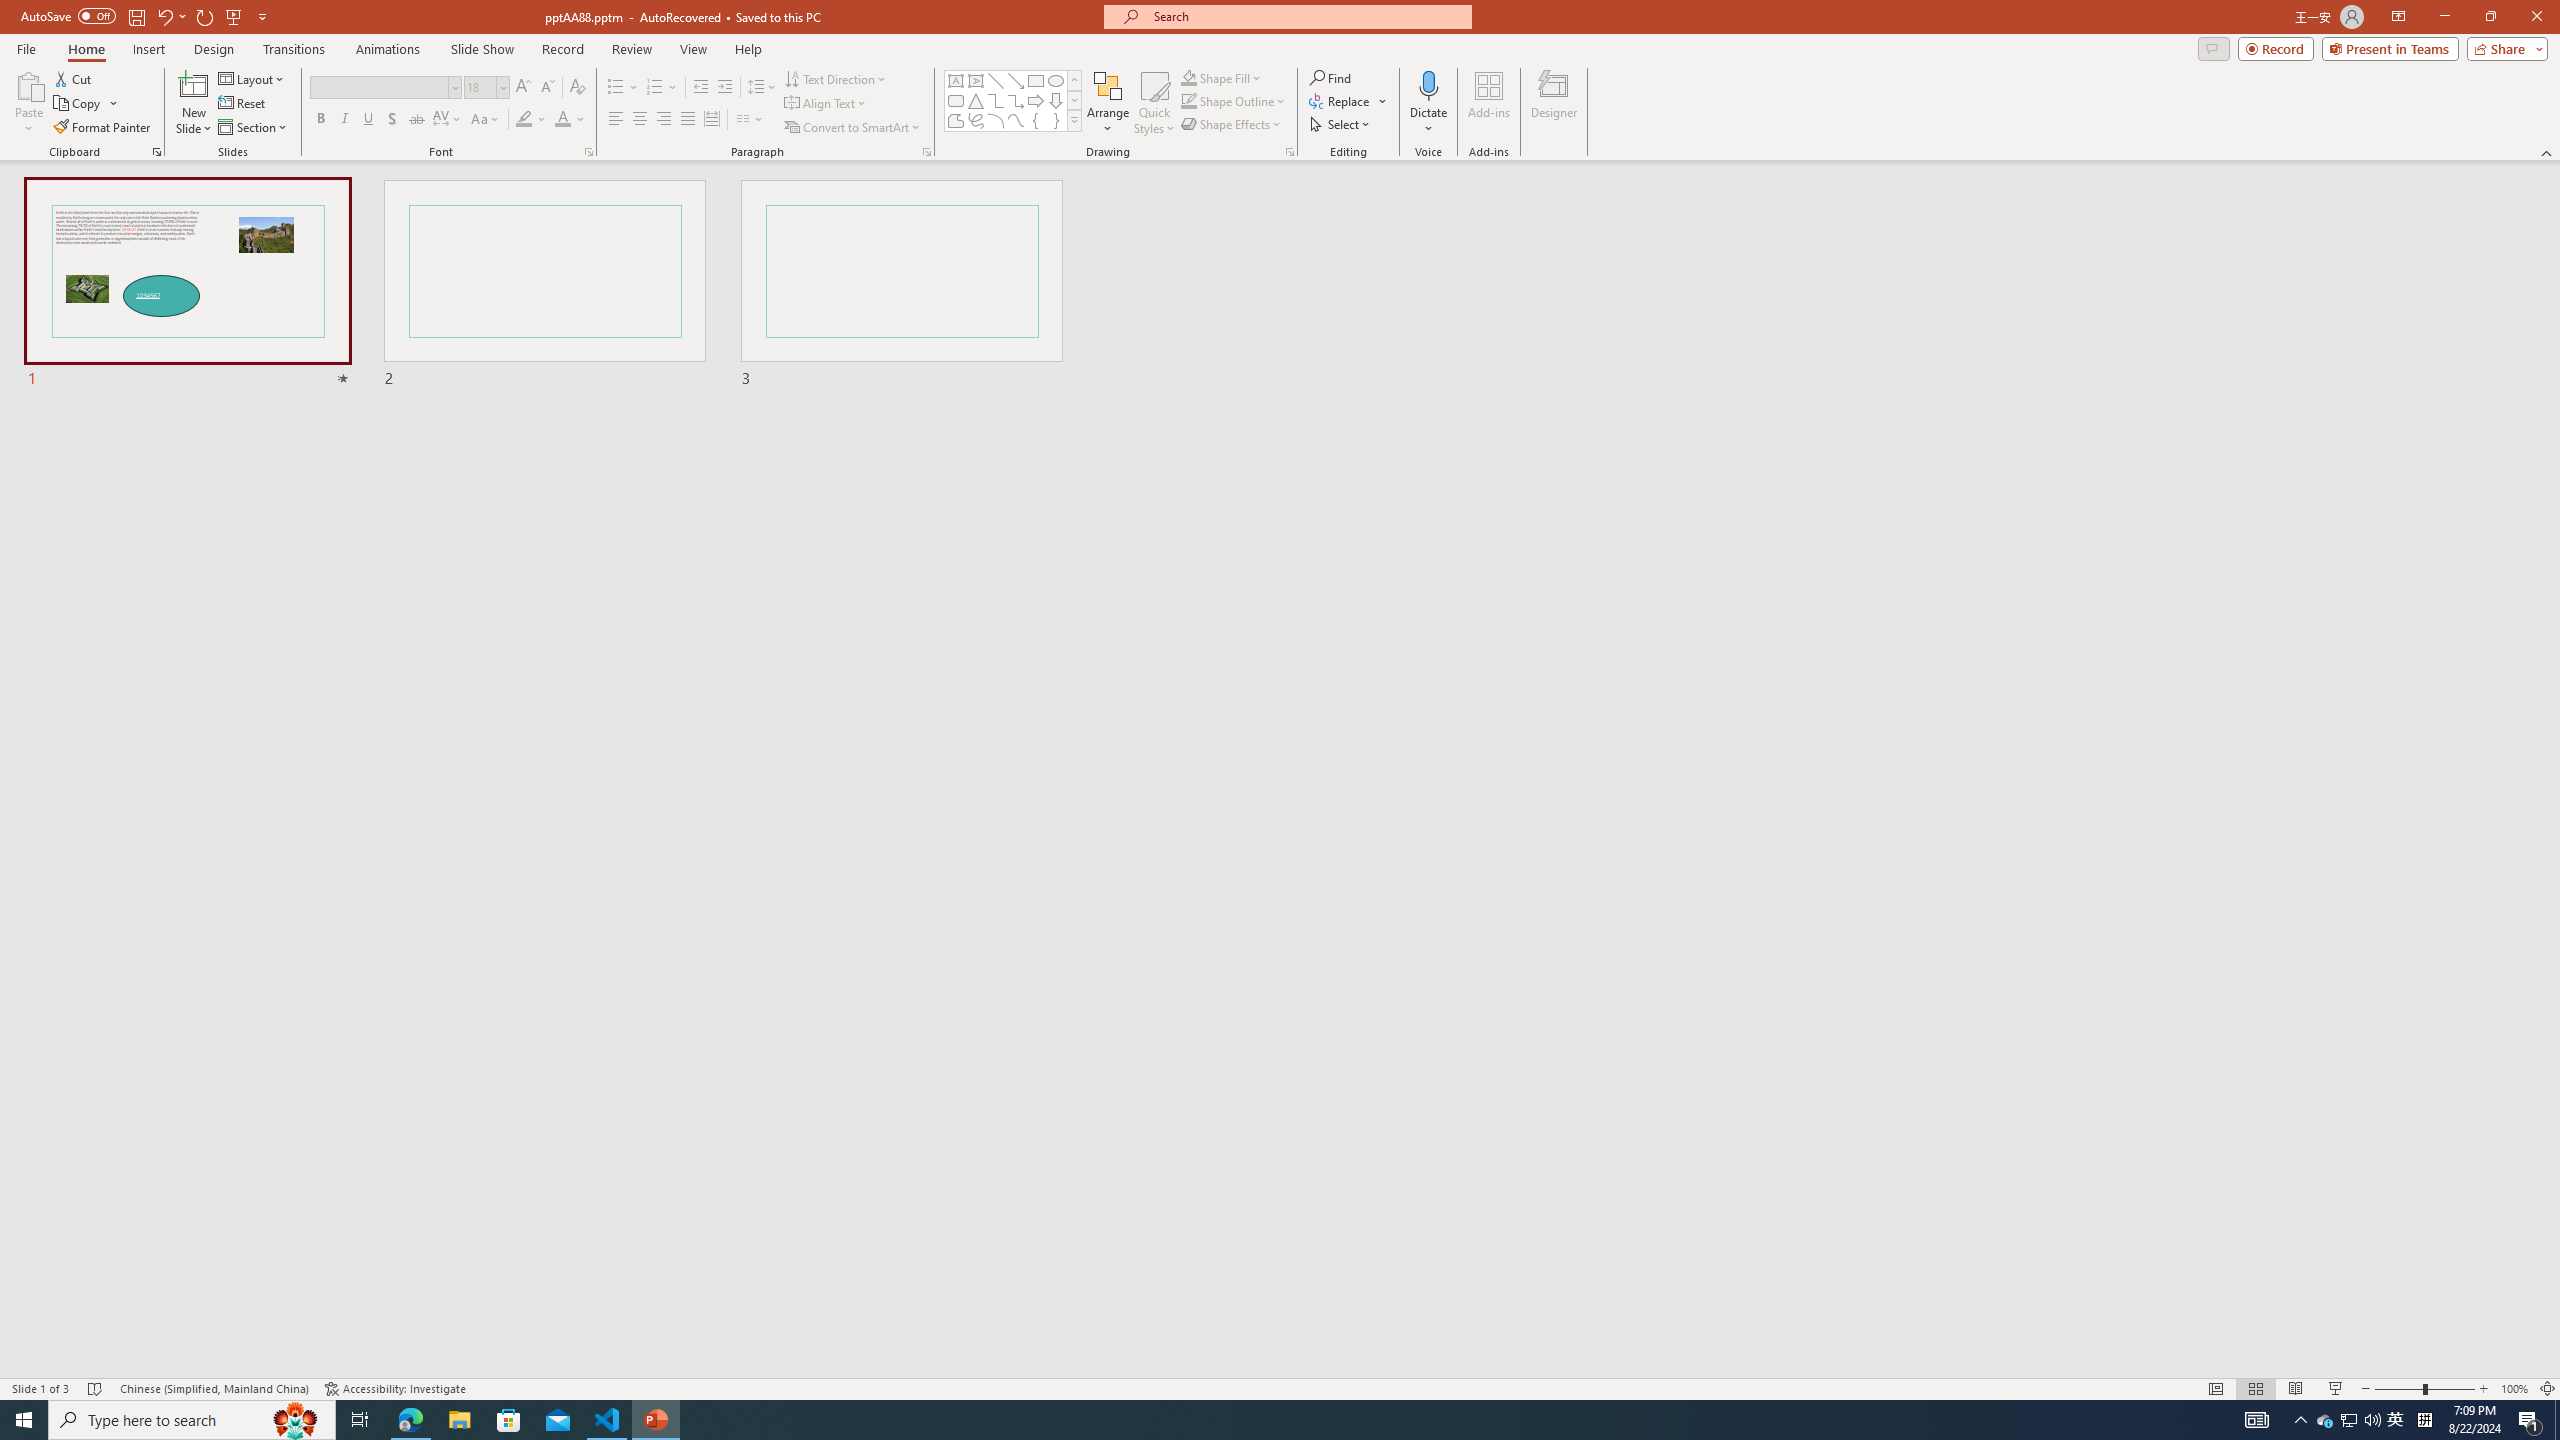 Image resolution: width=2560 pixels, height=1440 pixels. Describe the element at coordinates (486, 120) in the screenshot. I see `Change Case` at that location.